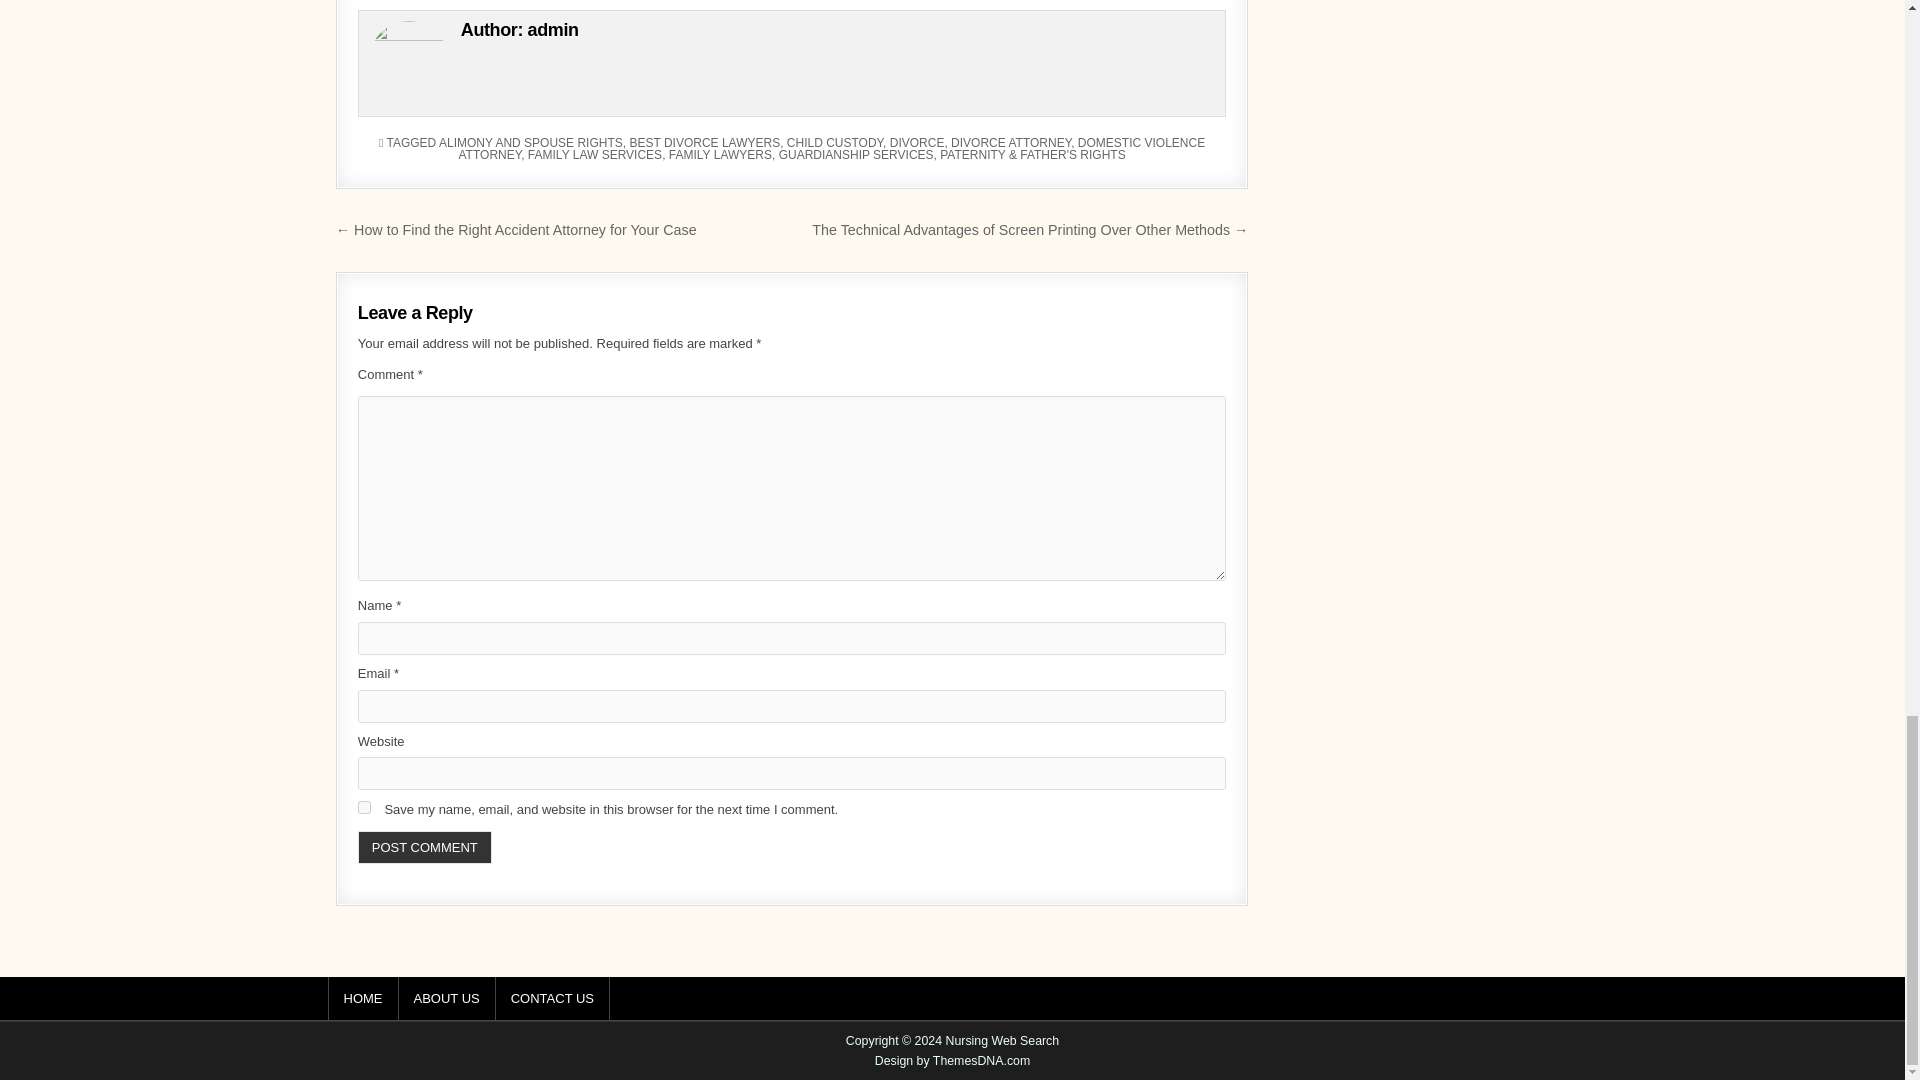 Image resolution: width=1920 pixels, height=1080 pixels. I want to click on admin, so click(554, 30).